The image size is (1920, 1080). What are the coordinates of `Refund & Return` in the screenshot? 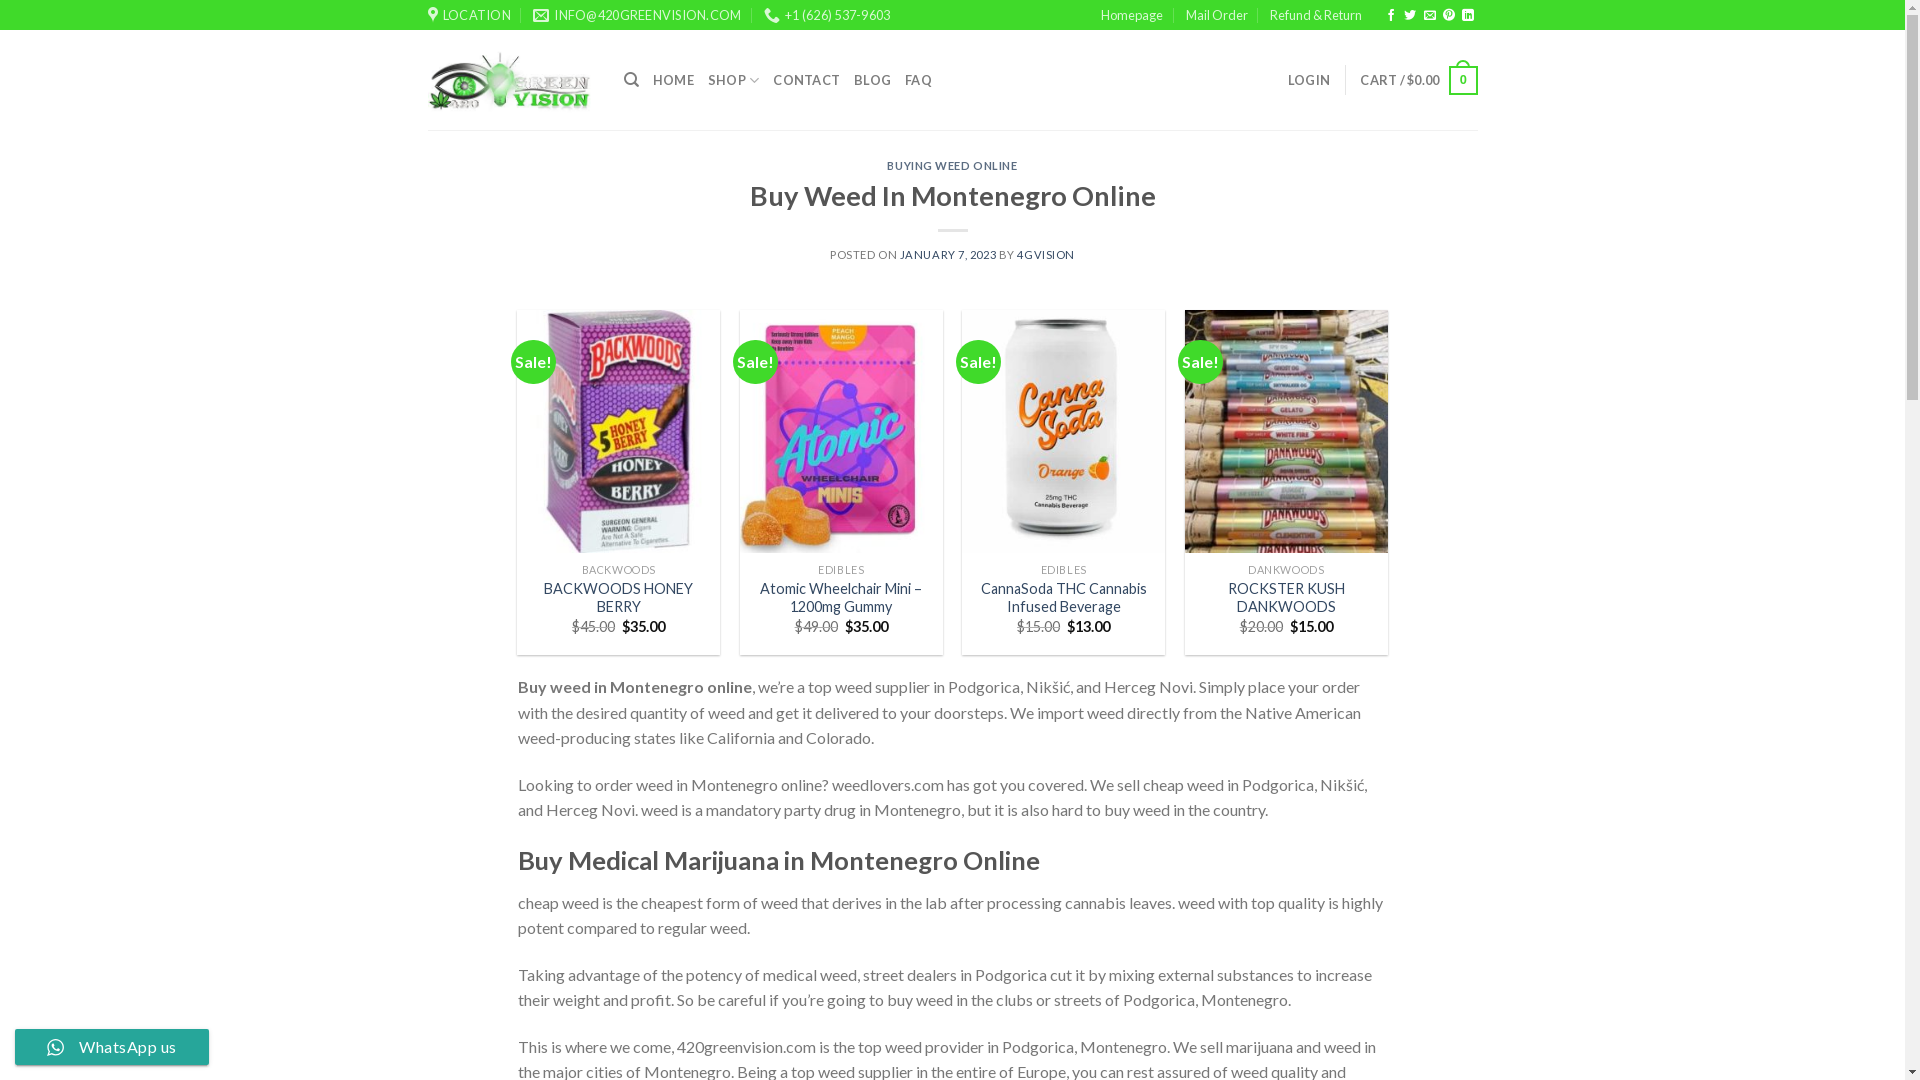 It's located at (1316, 15).